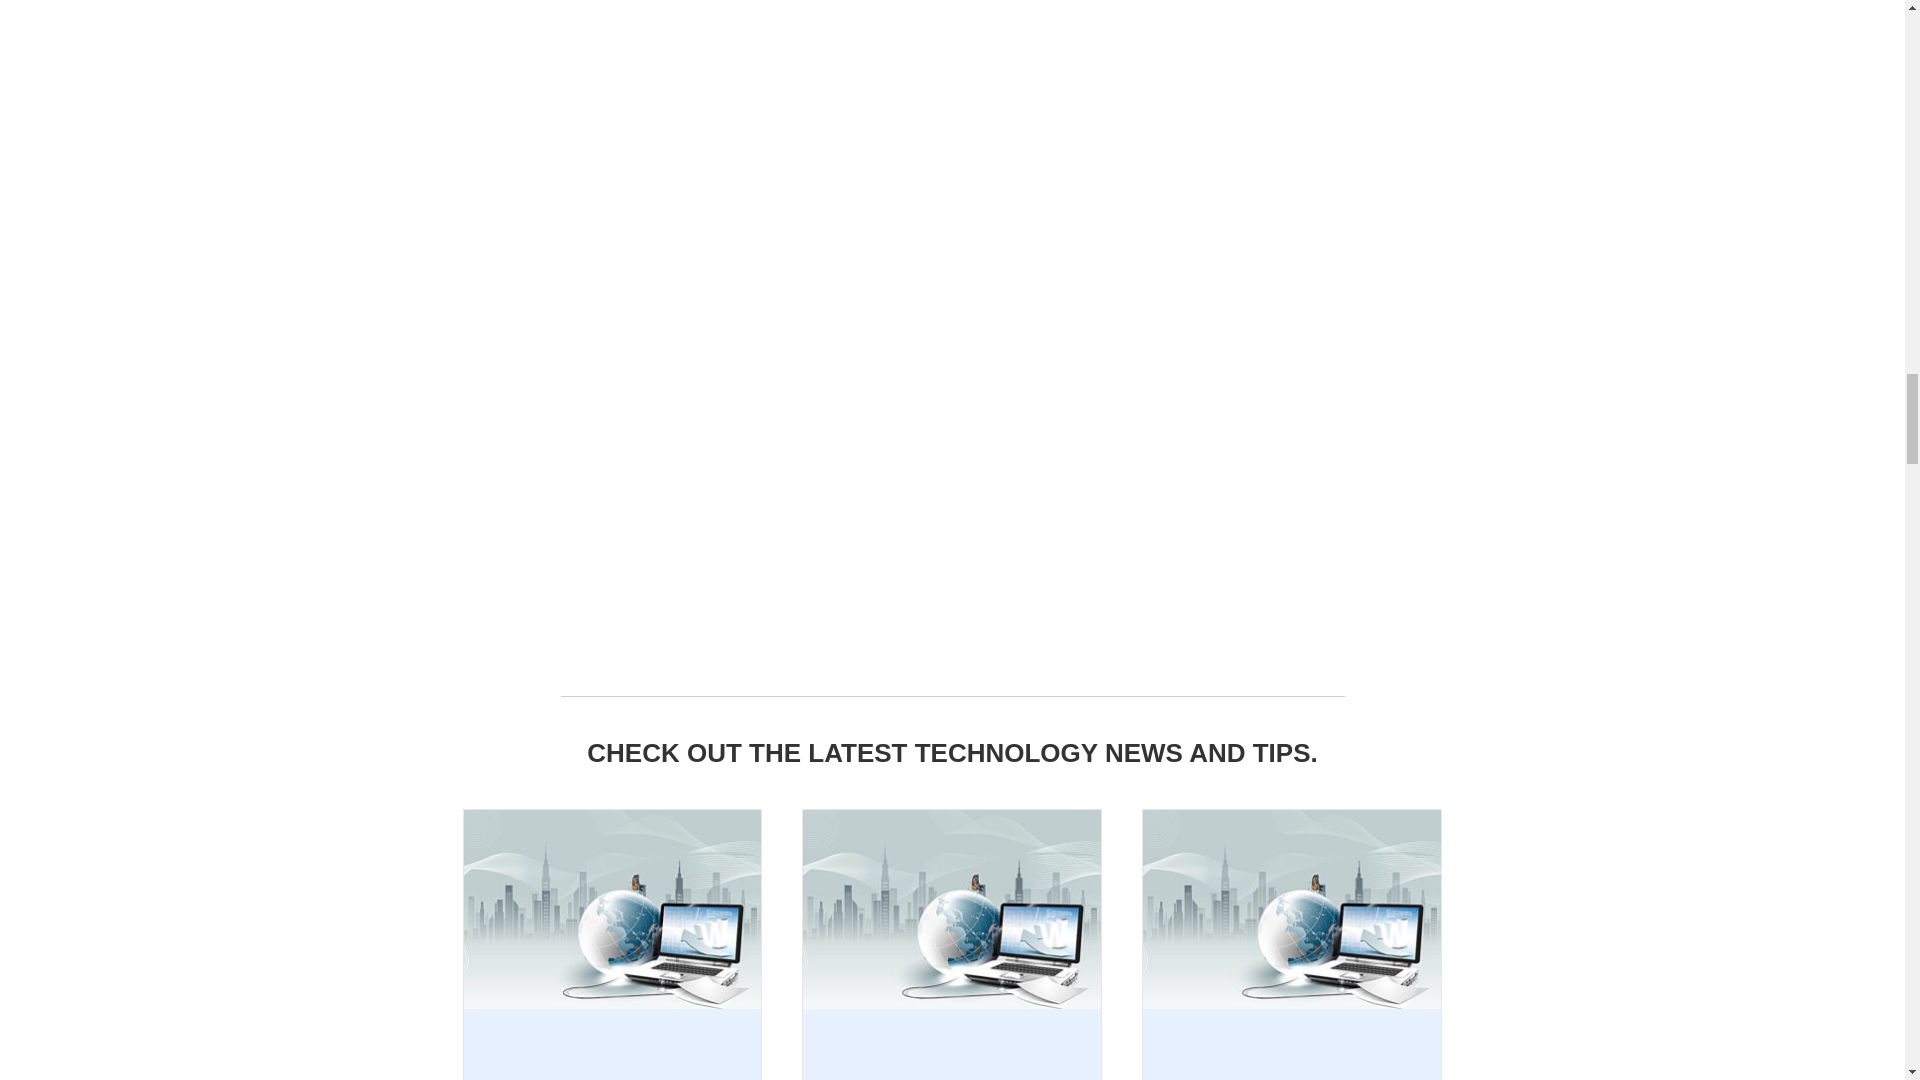 The width and height of the screenshot is (1920, 1080). Describe the element at coordinates (1292, 907) in the screenshot. I see `How to Optimize Your Business Database Performance` at that location.